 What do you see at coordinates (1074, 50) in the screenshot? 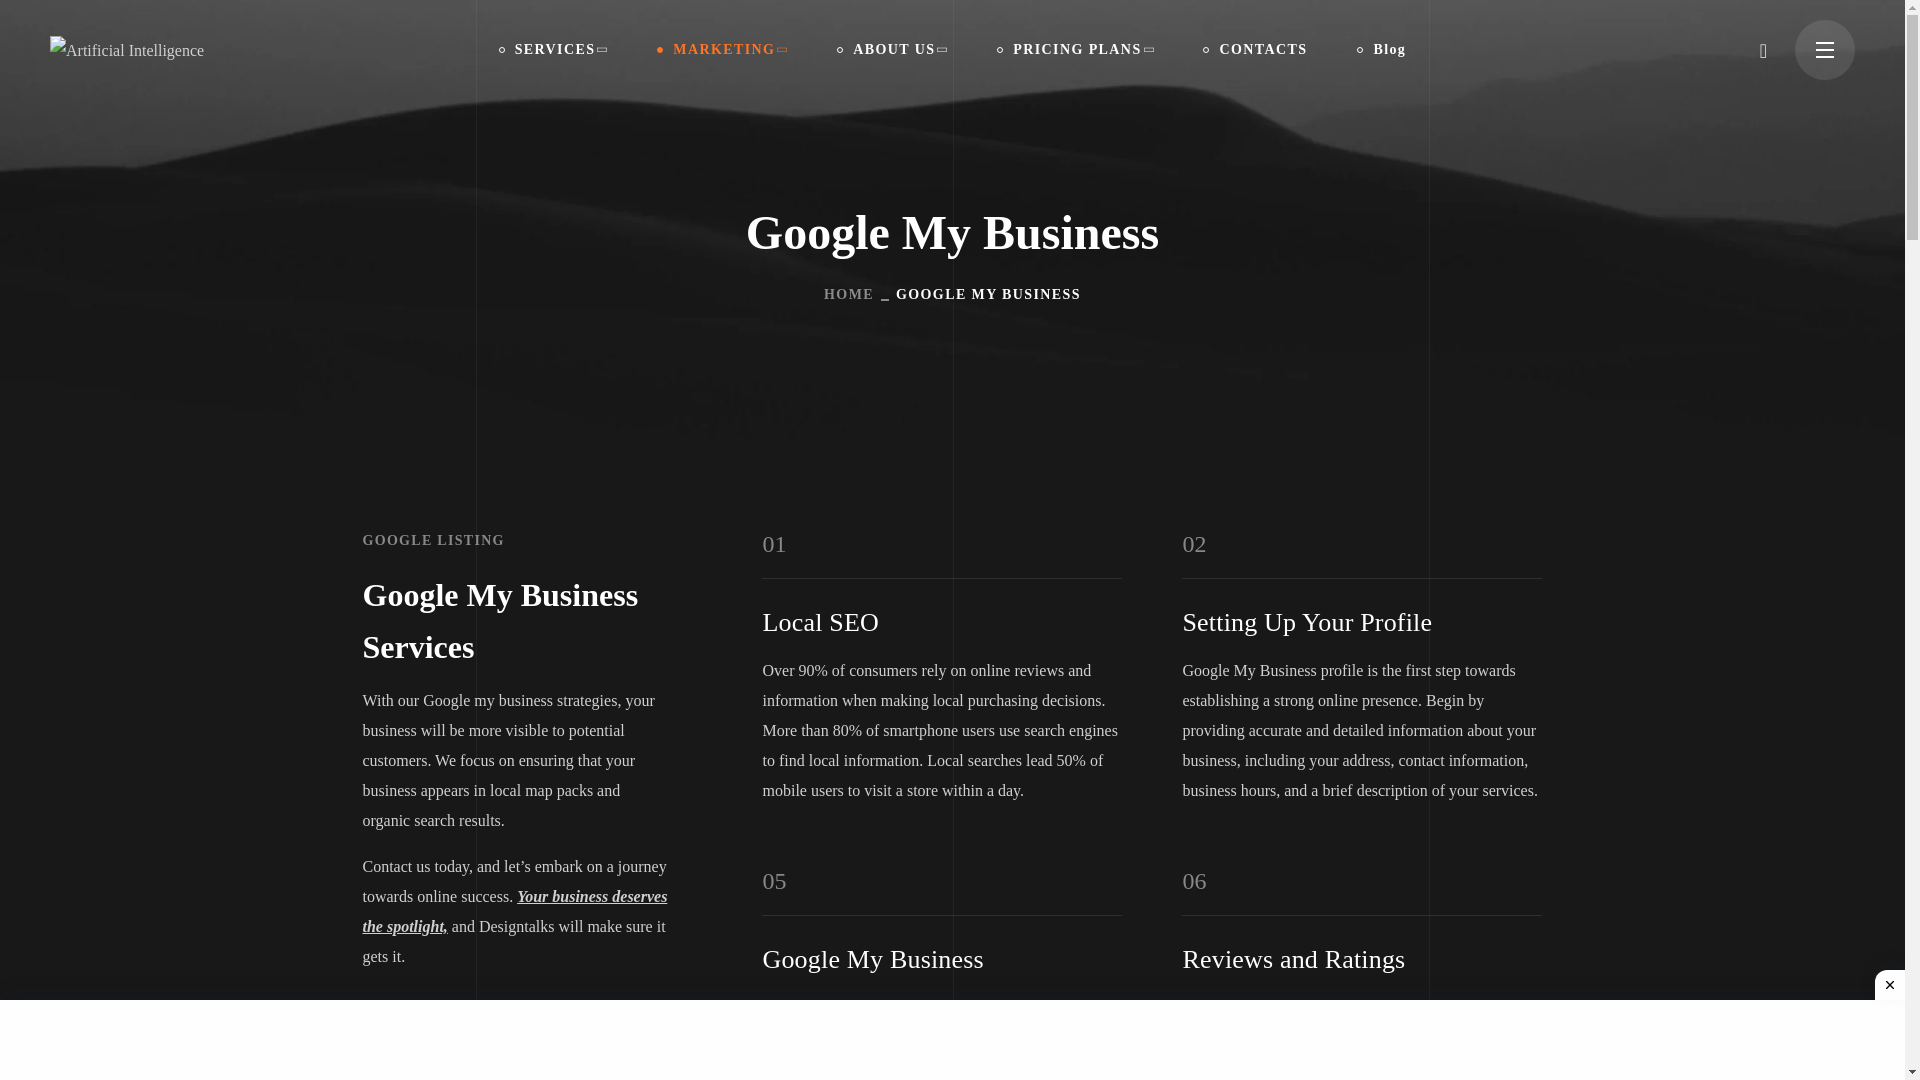
I see `PRICING PLANS` at bounding box center [1074, 50].